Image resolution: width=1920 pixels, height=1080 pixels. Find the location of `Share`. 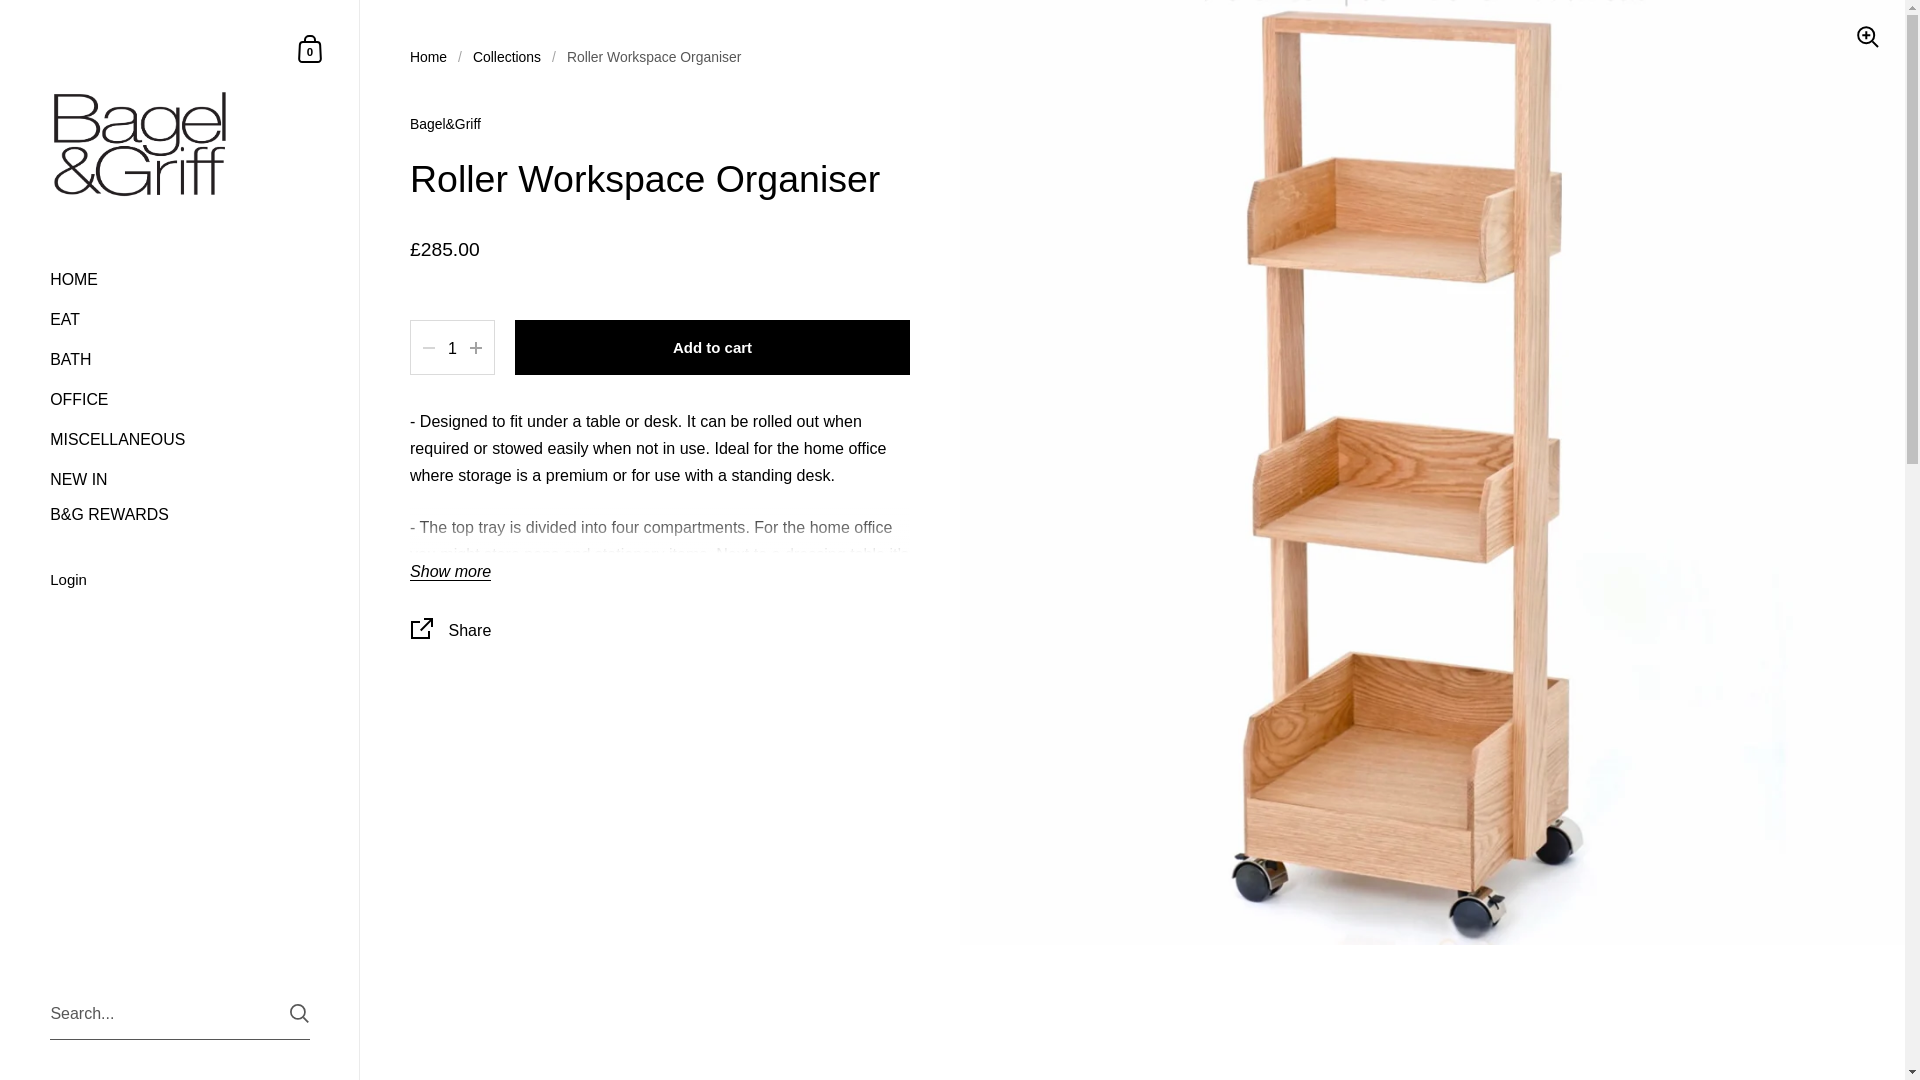

Share is located at coordinates (660, 632).